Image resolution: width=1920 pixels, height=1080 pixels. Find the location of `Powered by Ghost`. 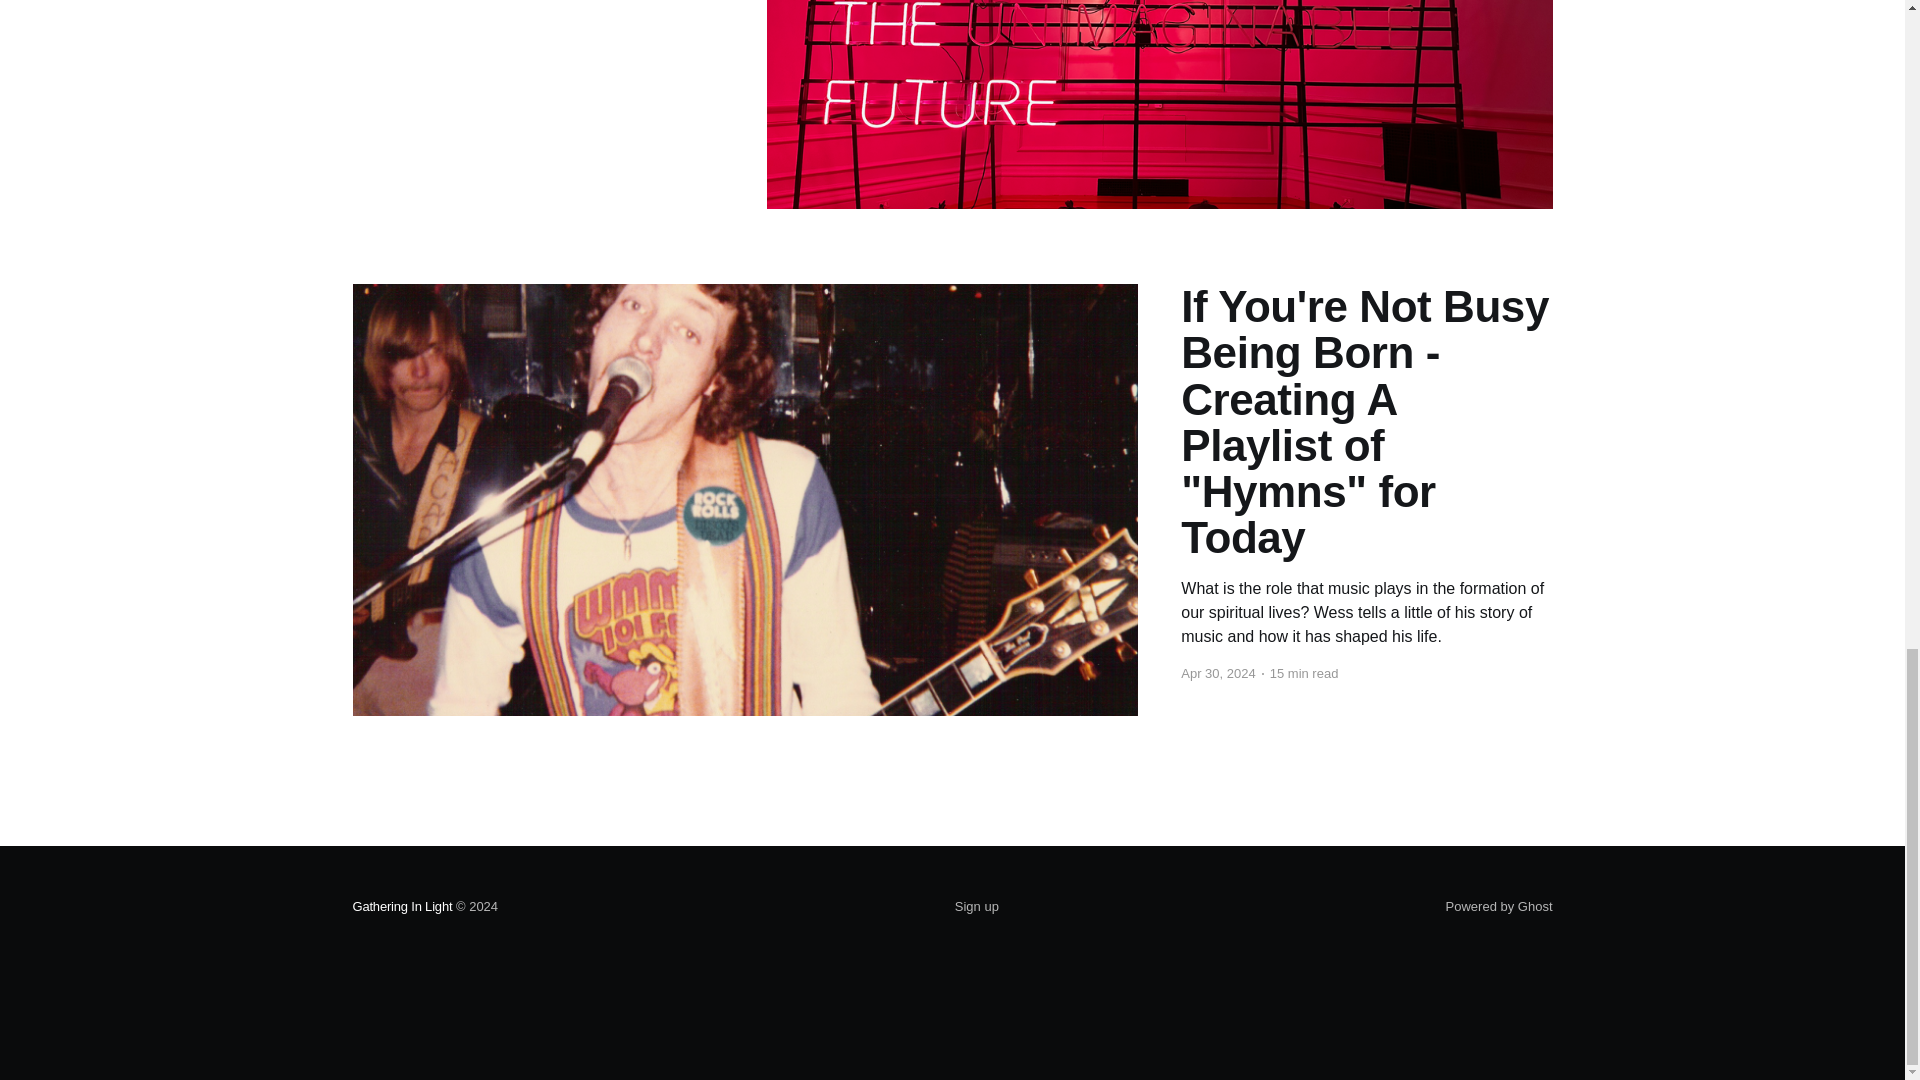

Powered by Ghost is located at coordinates (1499, 906).